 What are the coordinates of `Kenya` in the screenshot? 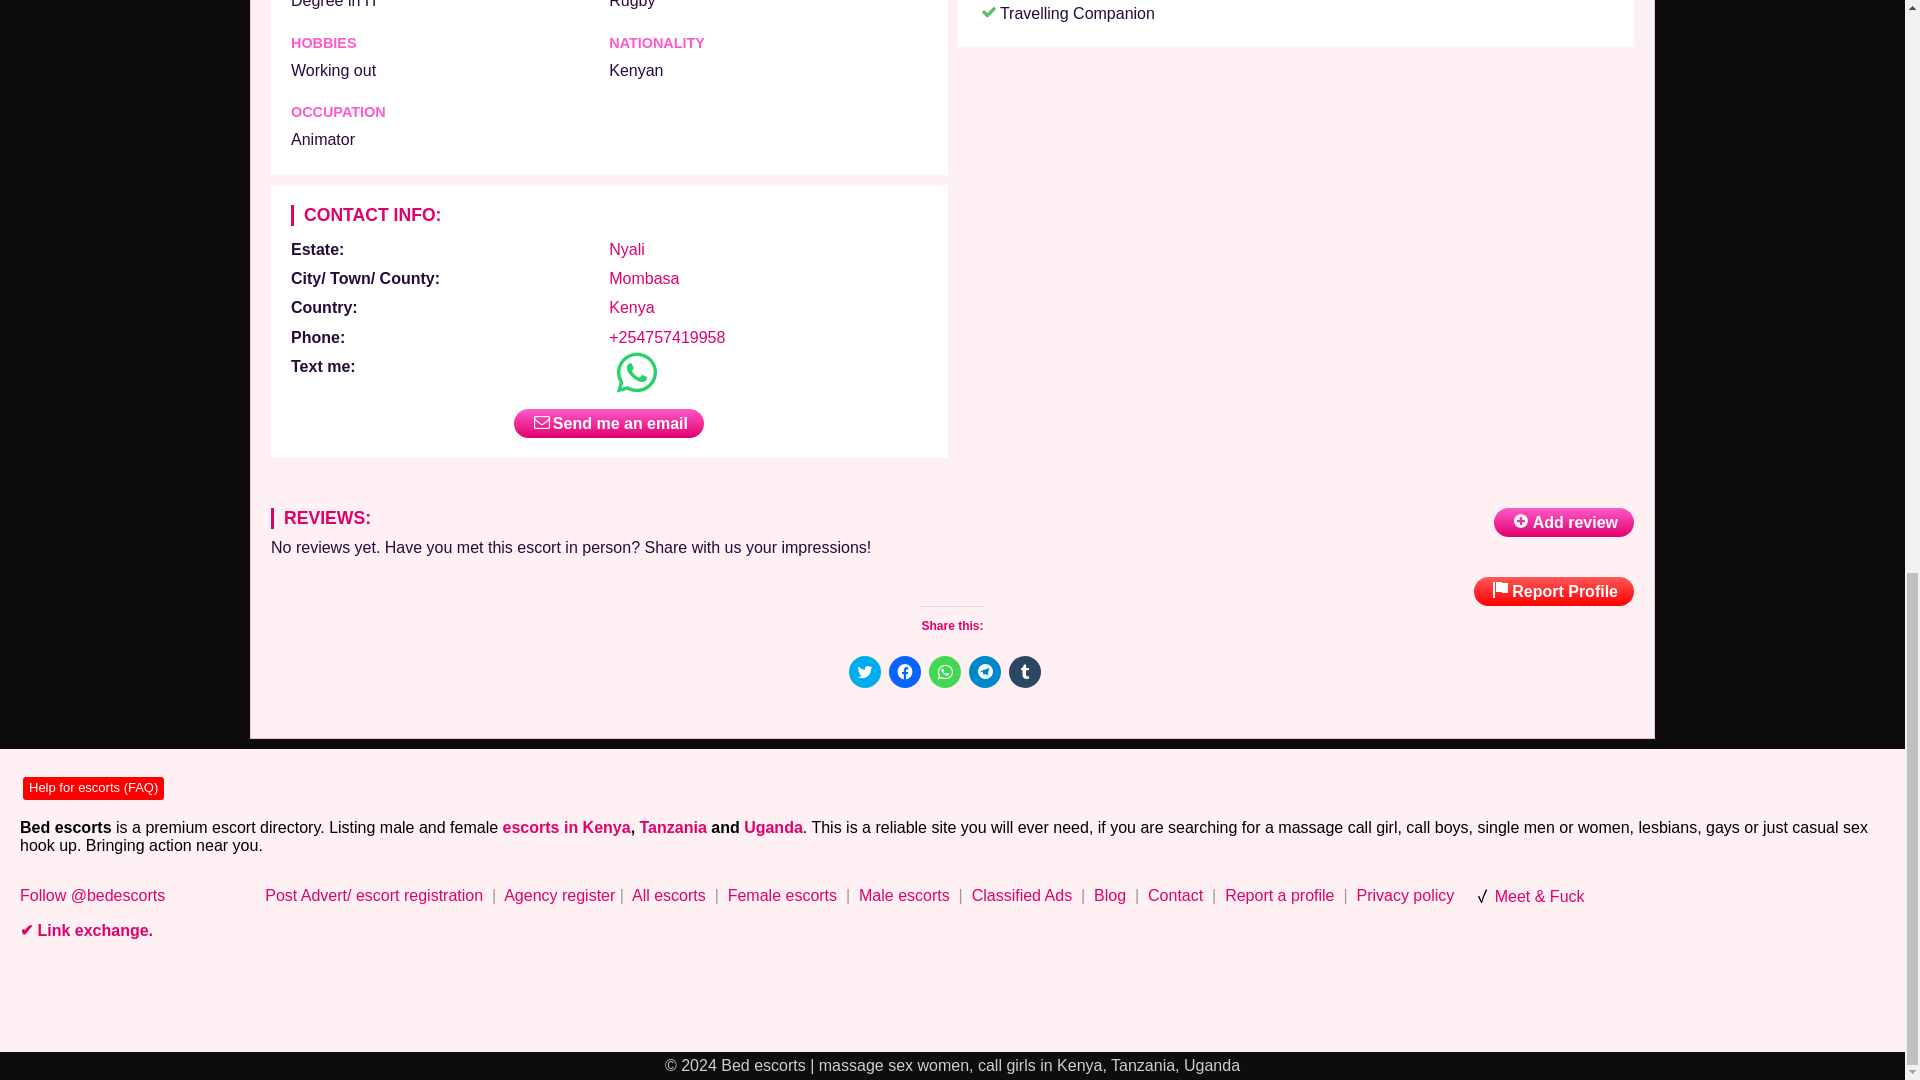 It's located at (631, 308).